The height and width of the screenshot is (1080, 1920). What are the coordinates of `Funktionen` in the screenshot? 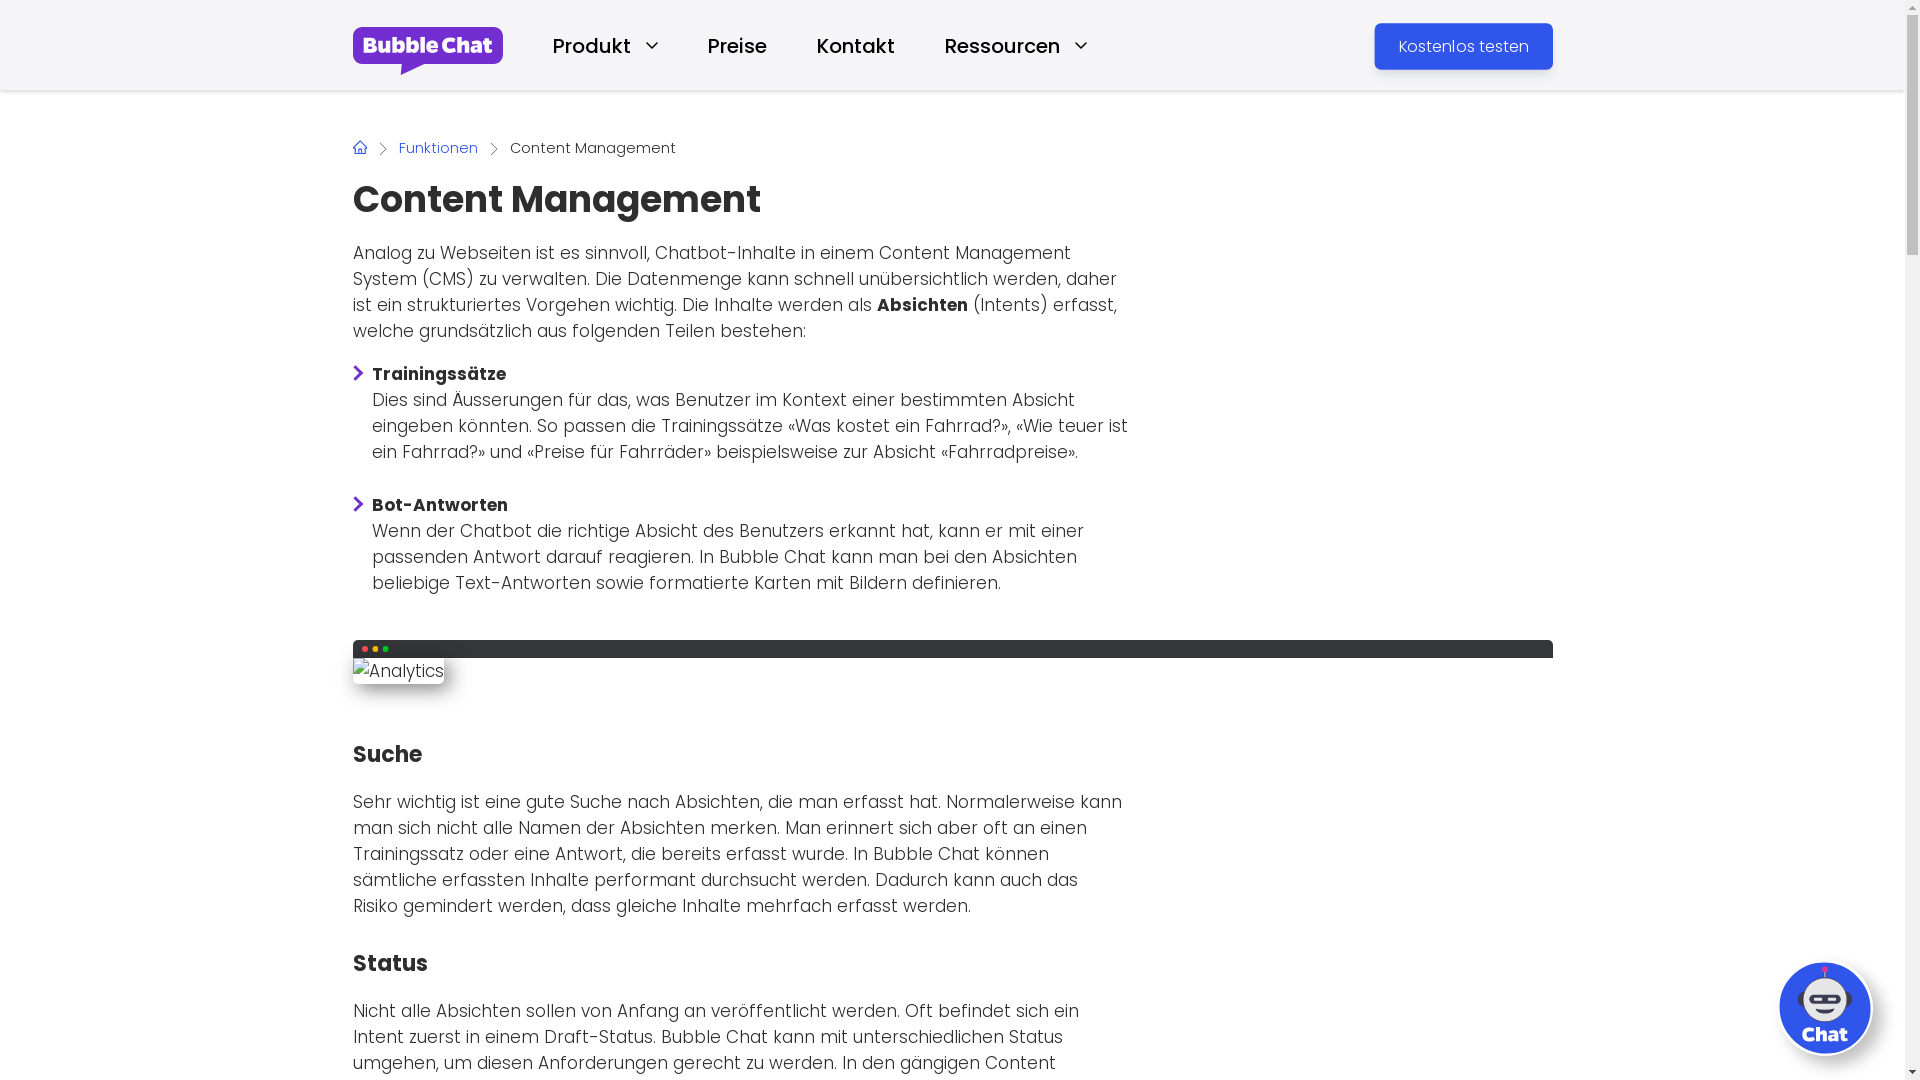 It's located at (438, 148).